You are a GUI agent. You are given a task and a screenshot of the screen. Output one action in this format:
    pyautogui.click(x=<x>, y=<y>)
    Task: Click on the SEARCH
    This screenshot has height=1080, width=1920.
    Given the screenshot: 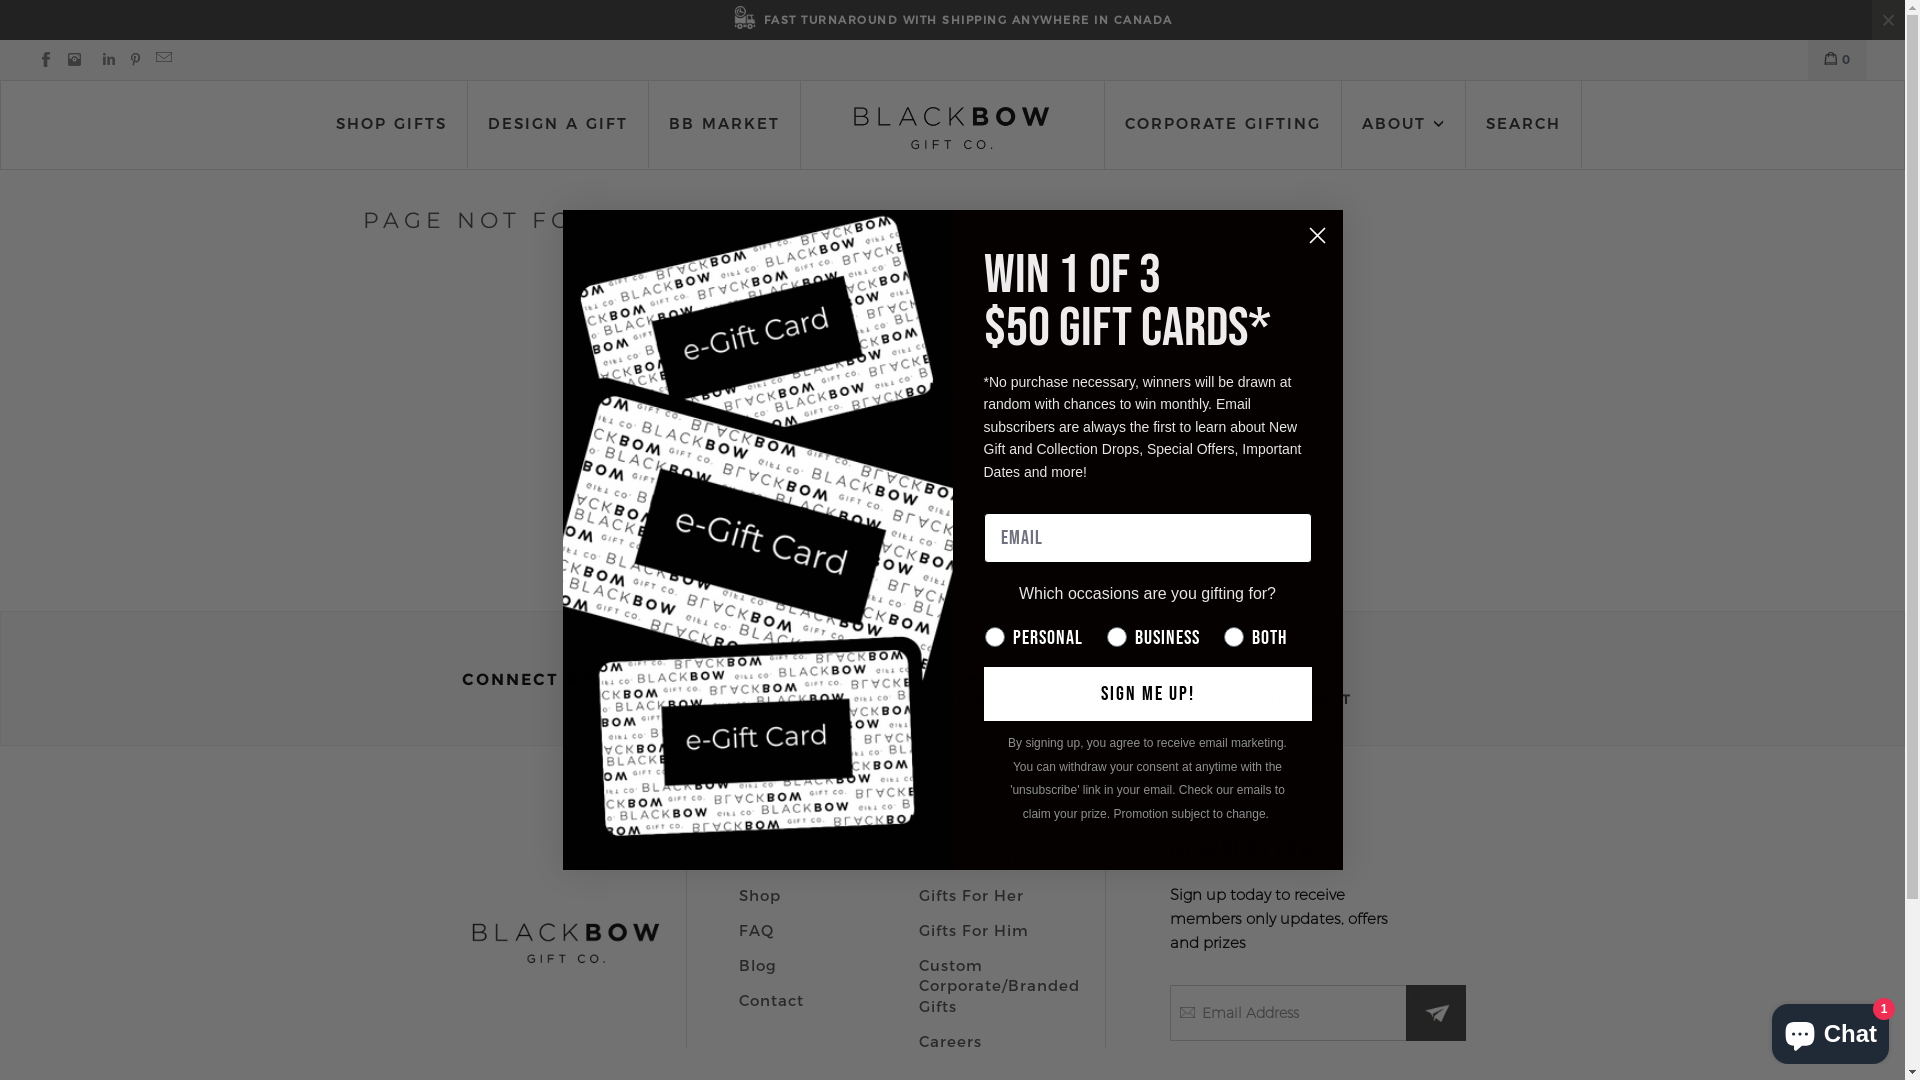 What is the action you would take?
    pyautogui.click(x=1524, y=124)
    